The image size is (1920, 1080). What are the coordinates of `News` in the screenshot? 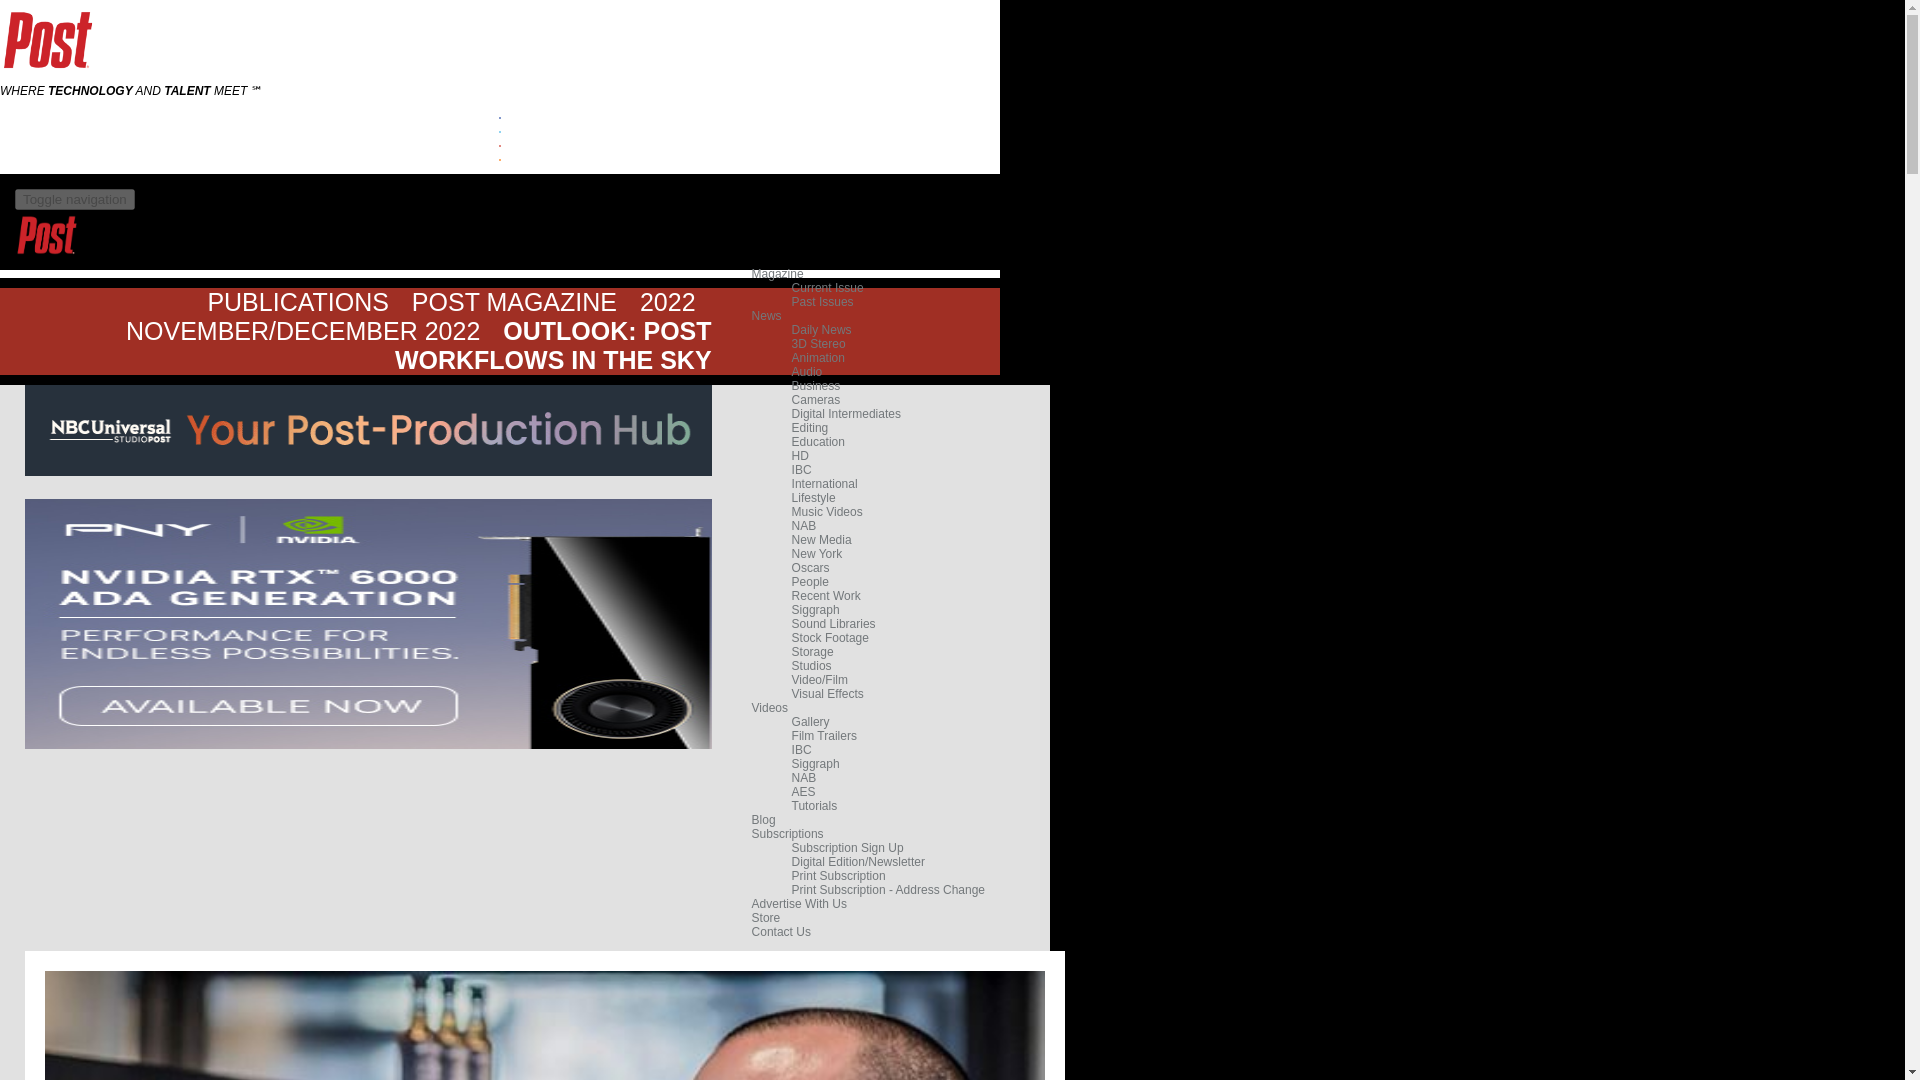 It's located at (766, 315).